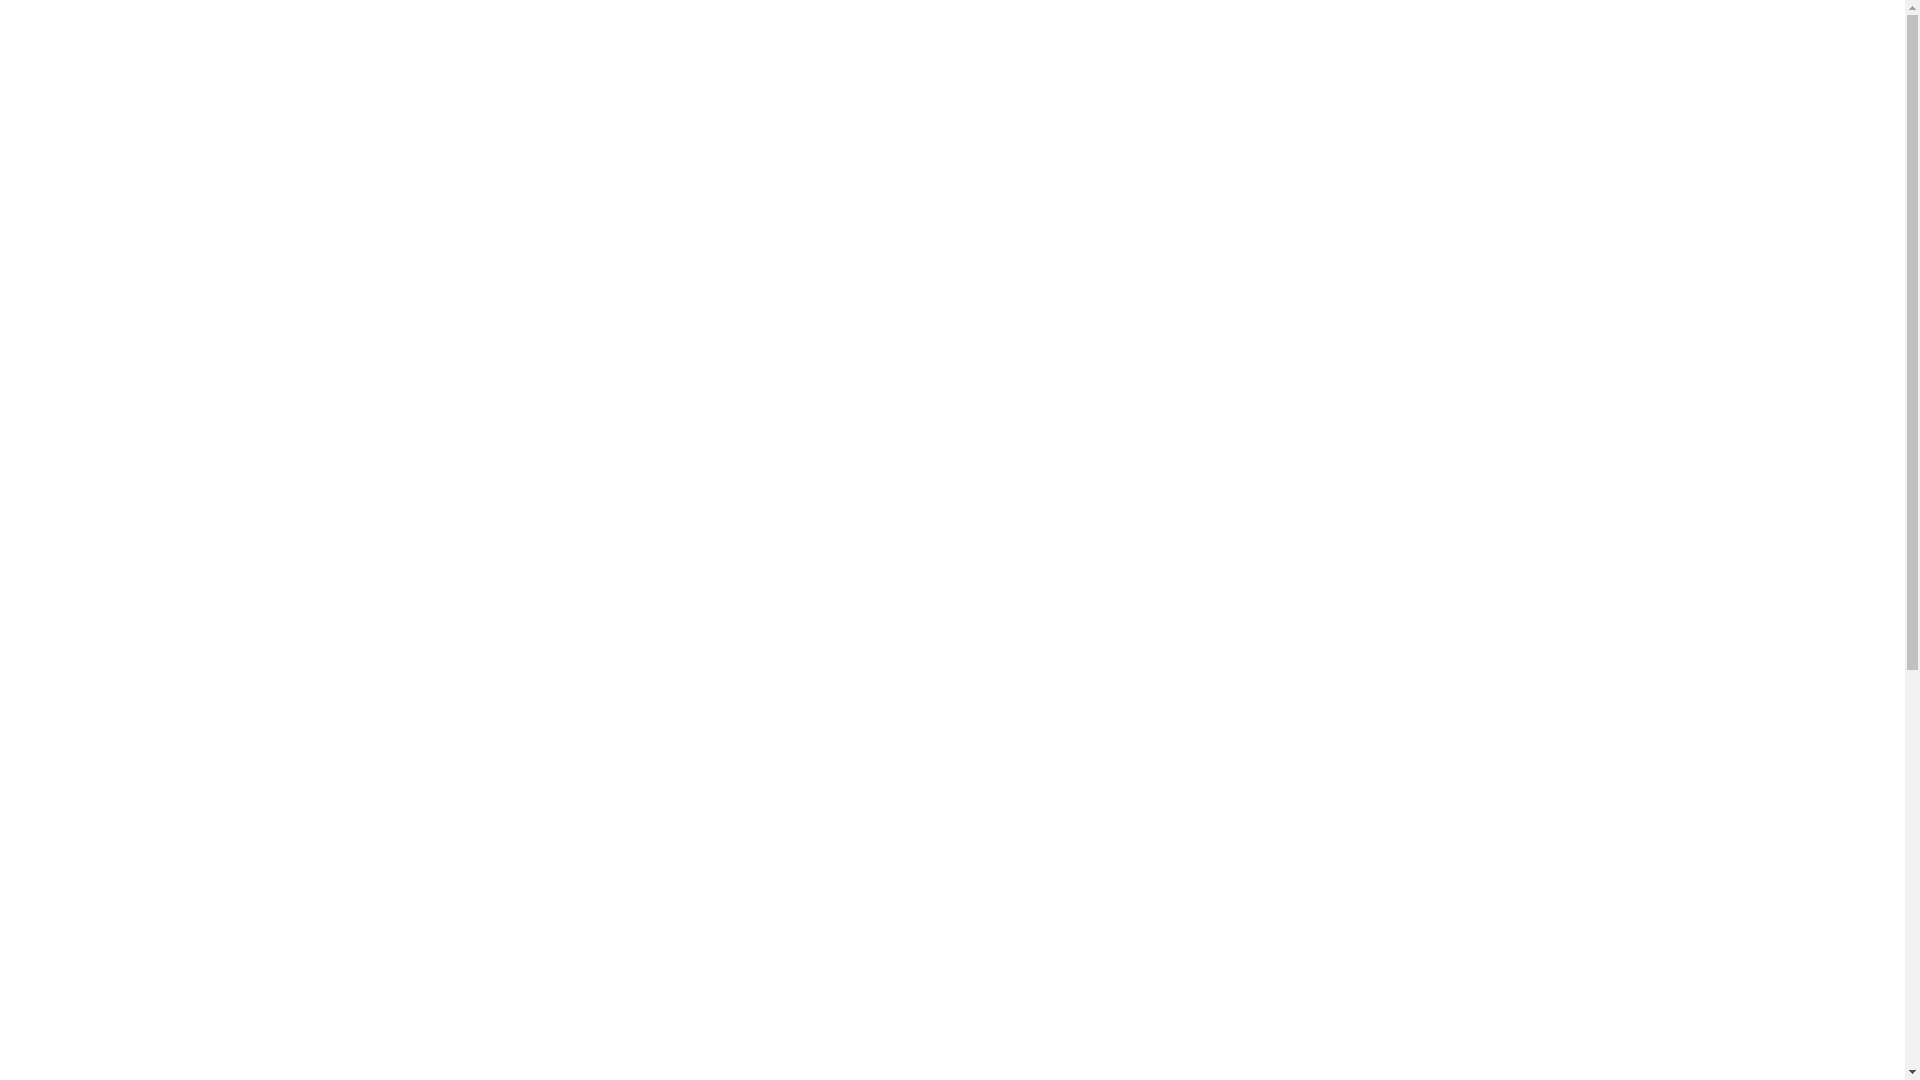 This screenshot has width=1920, height=1080. Describe the element at coordinates (1808, 62) in the screenshot. I see `English` at that location.